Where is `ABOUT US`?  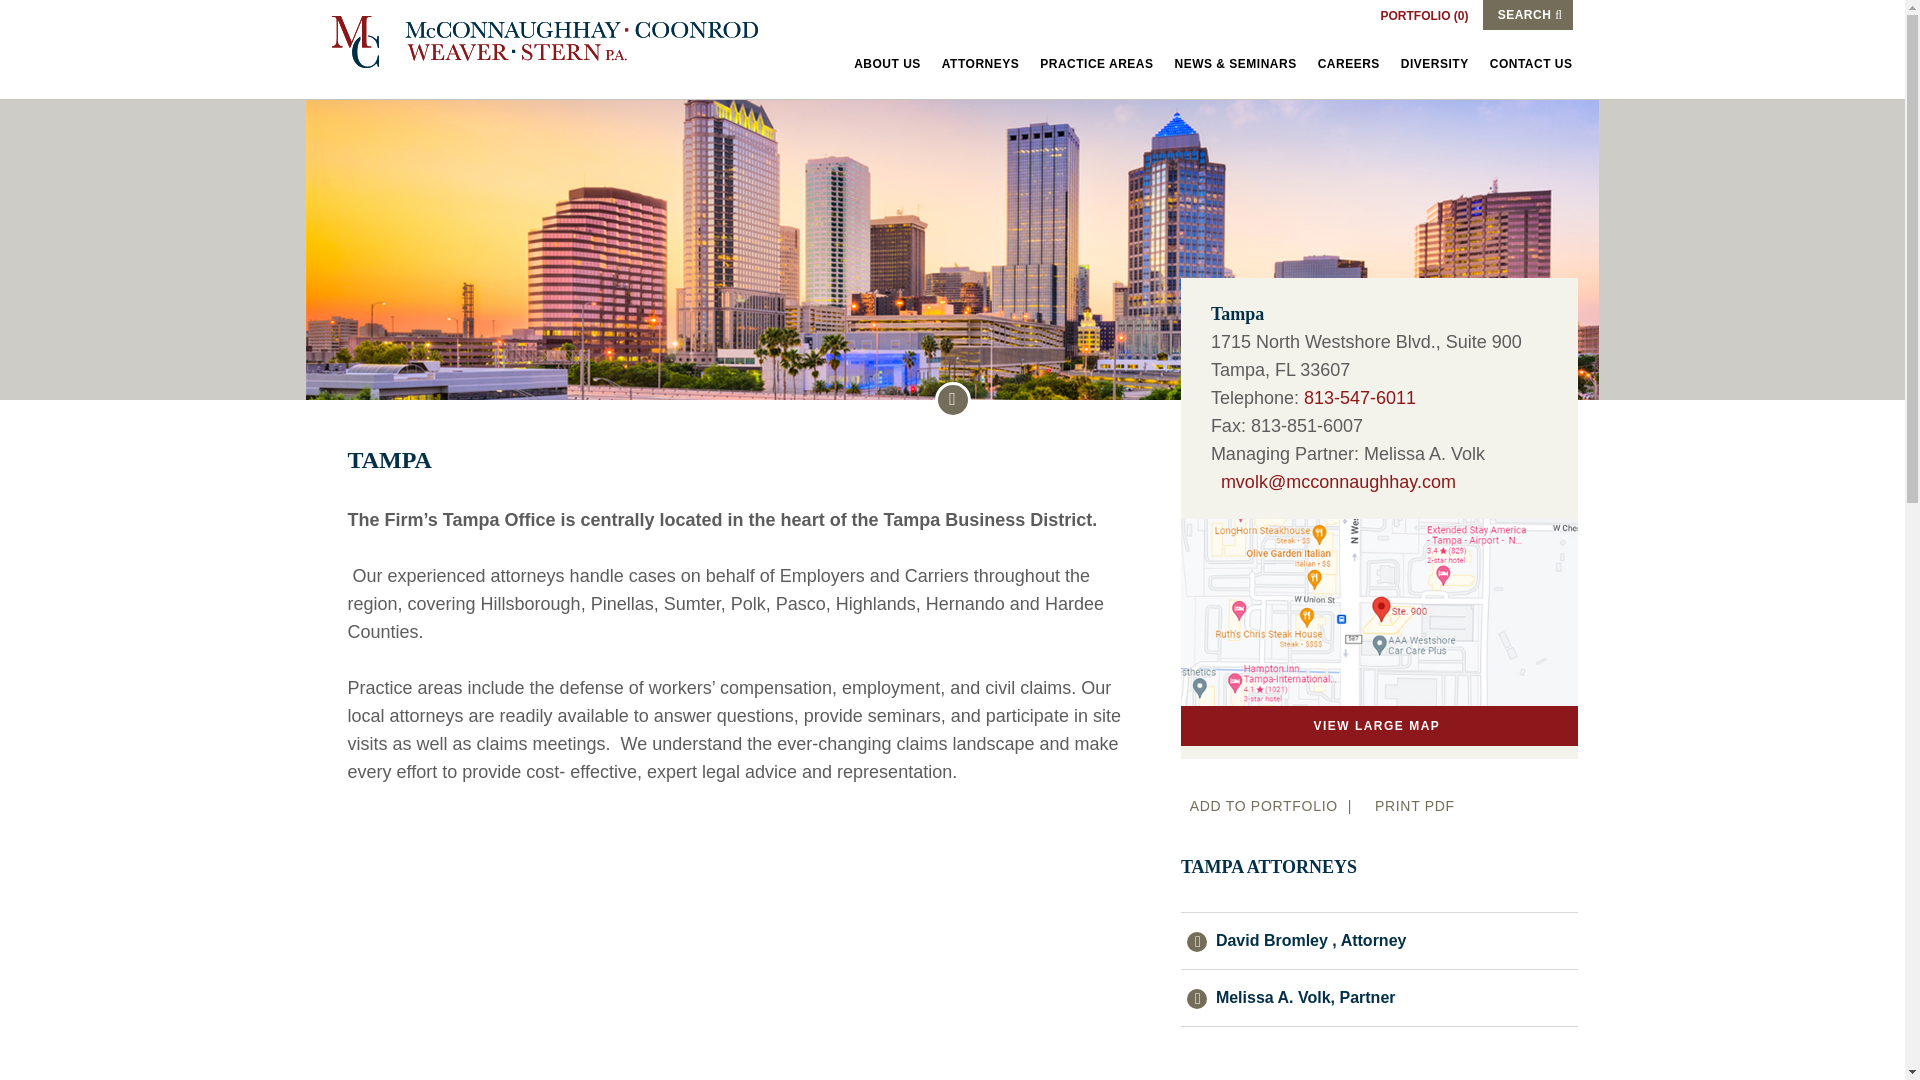 ABOUT US is located at coordinates (888, 64).